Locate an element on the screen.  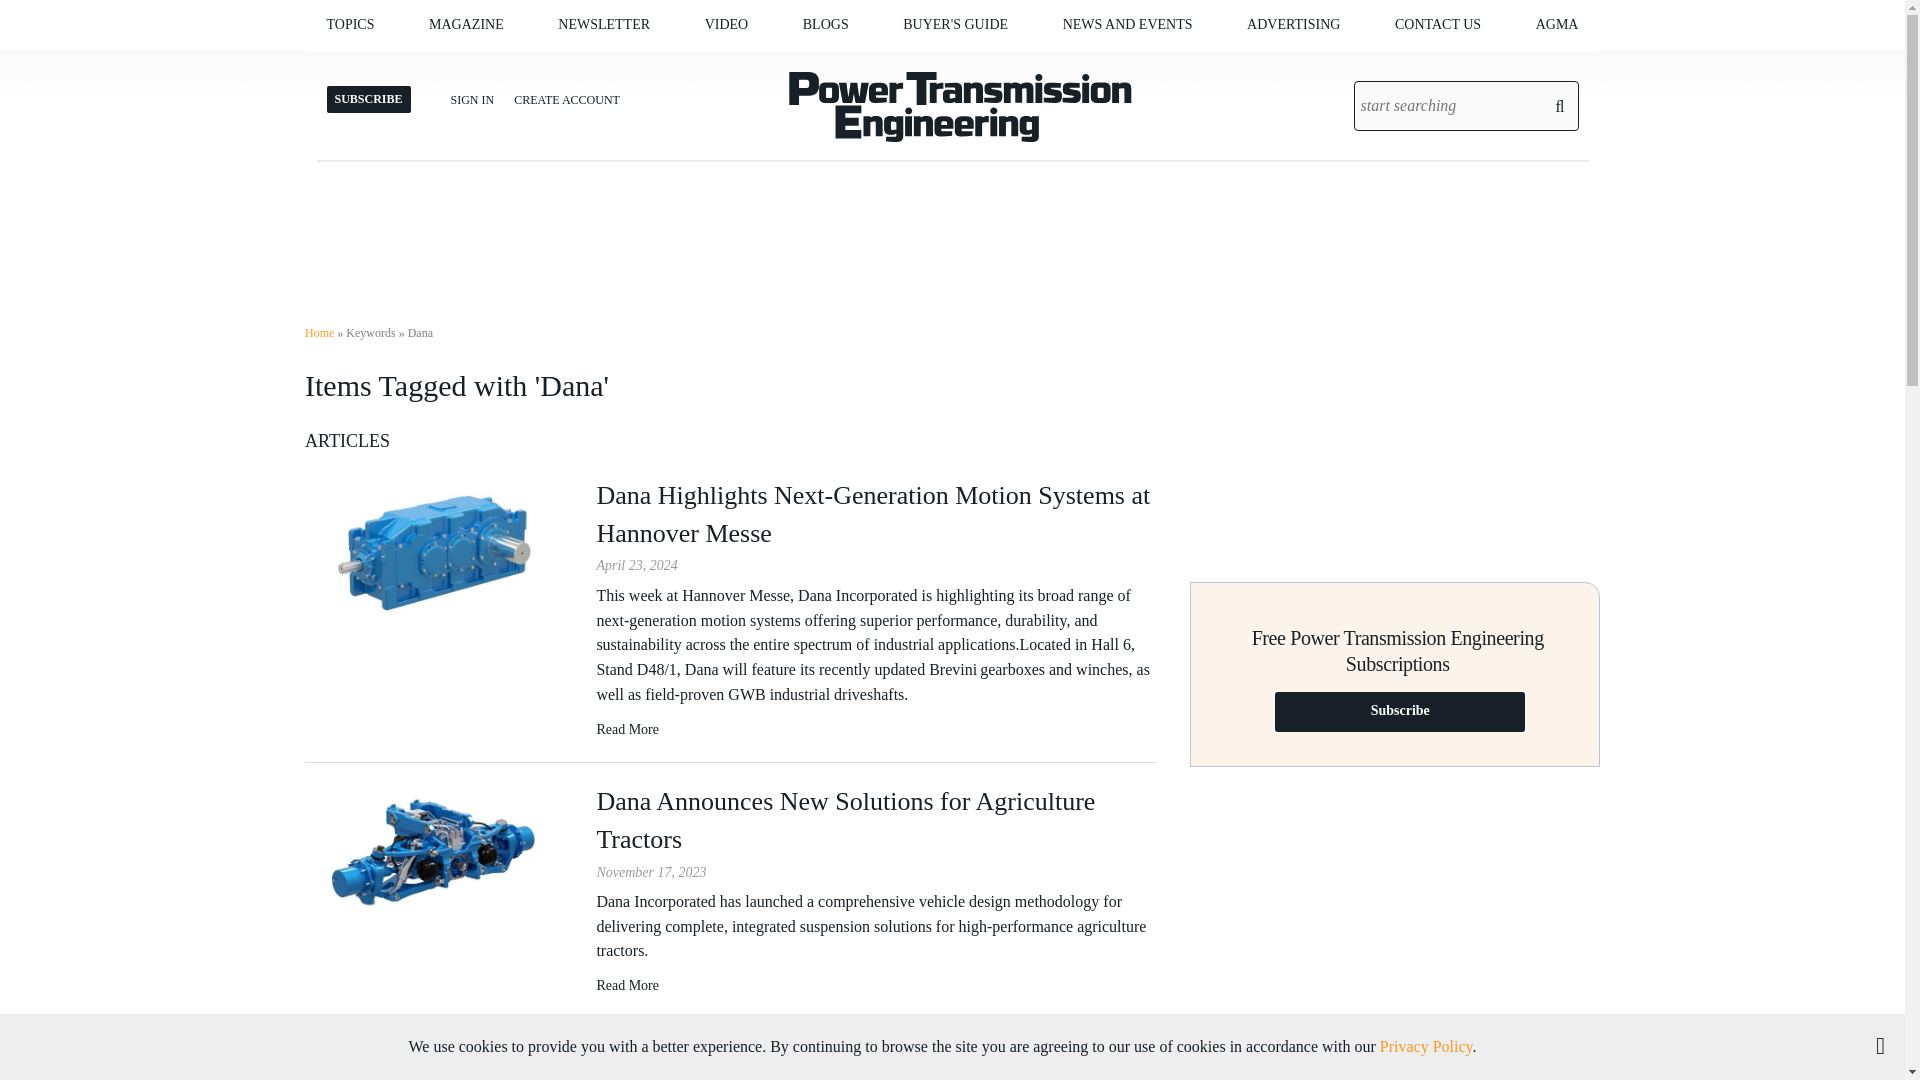
Dana-Transmission.jpg is located at coordinates (440, 1060).